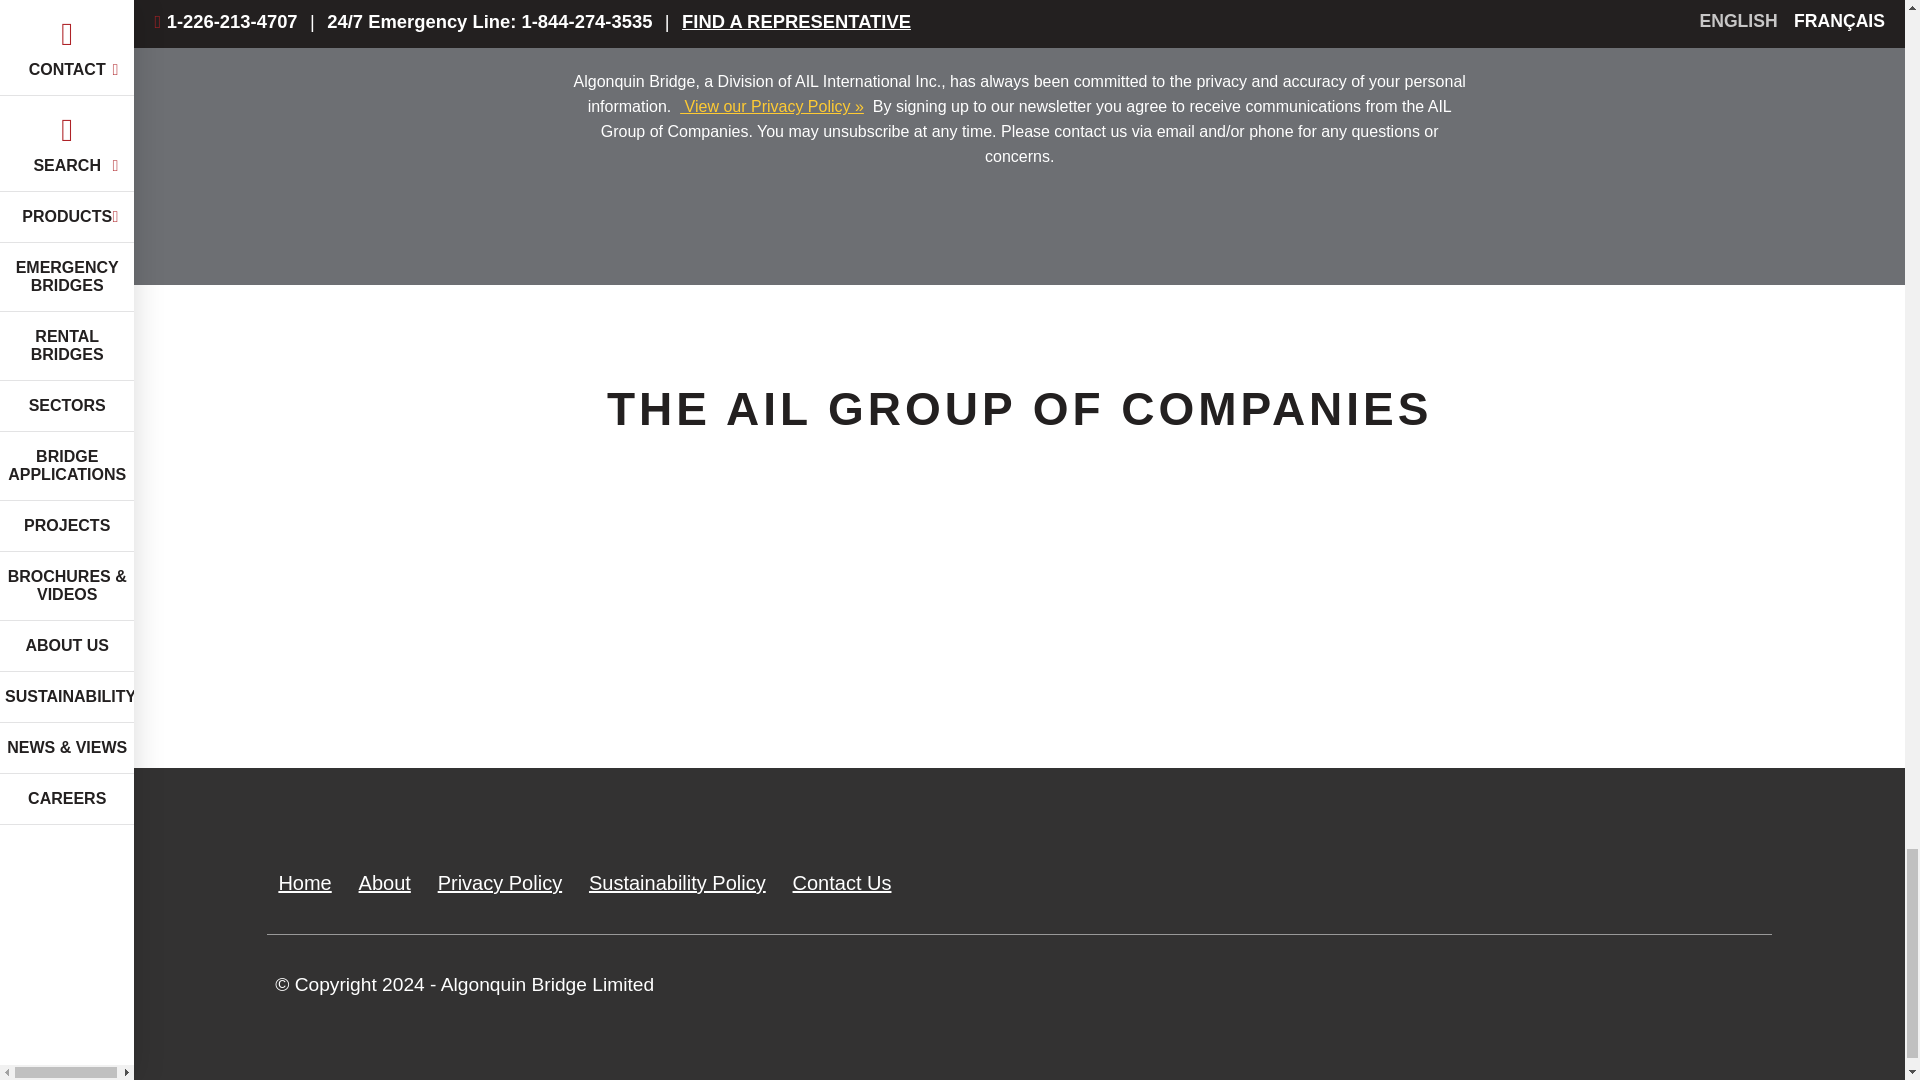  I want to click on AIL, so click(434, 644).